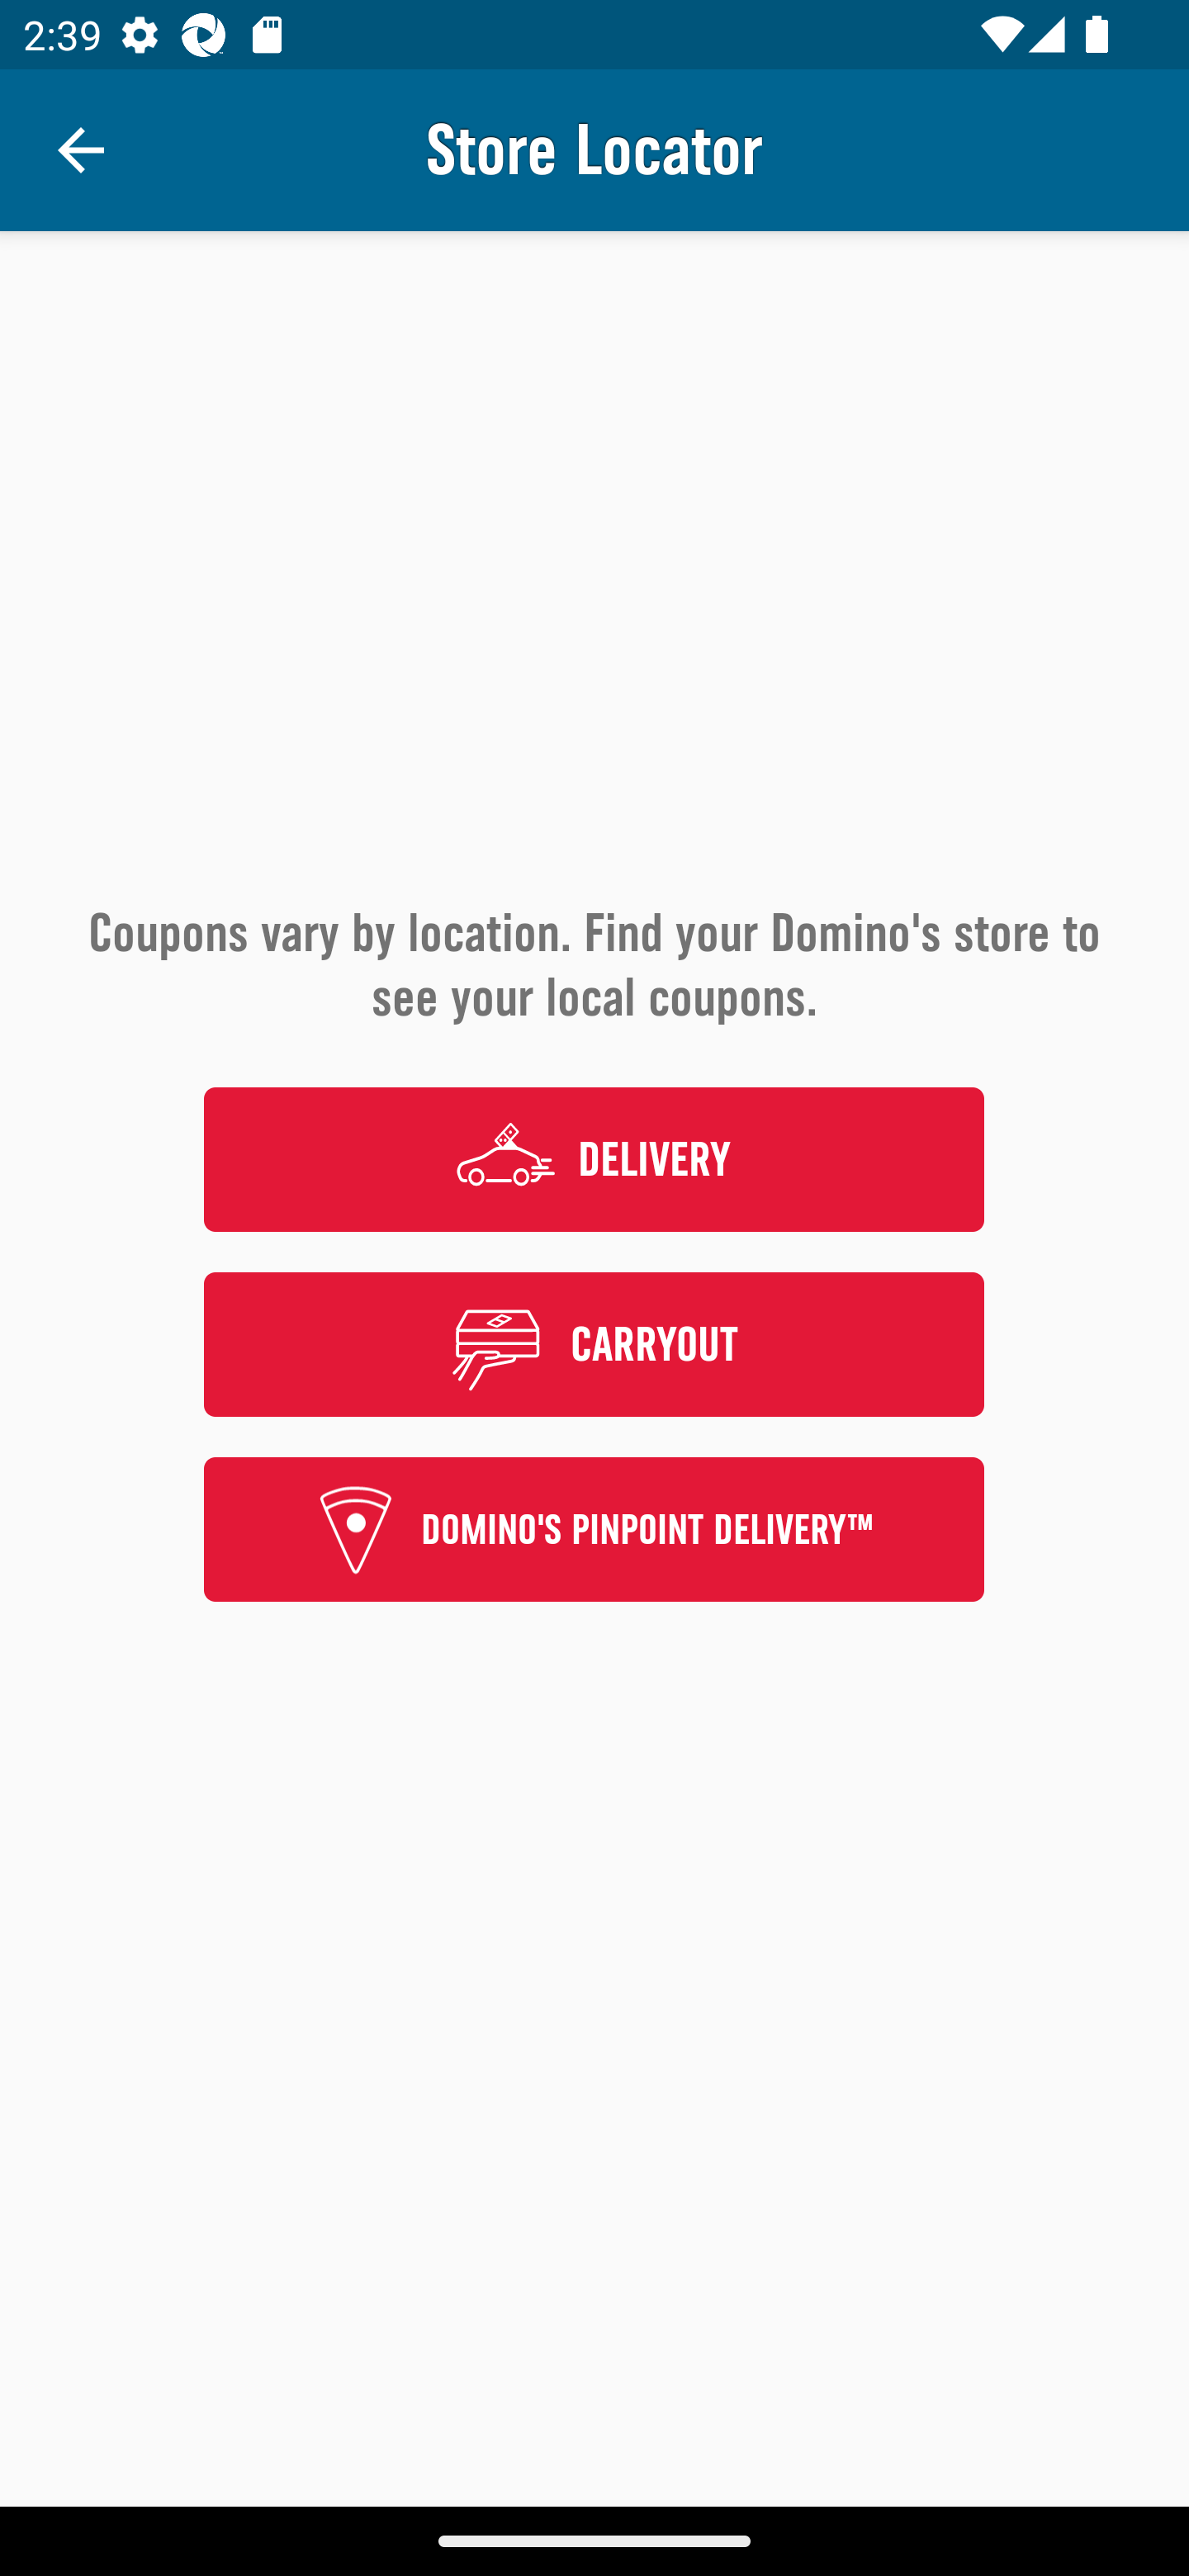 The width and height of the screenshot is (1189, 2576). Describe the element at coordinates (81, 150) in the screenshot. I see `BACK` at that location.